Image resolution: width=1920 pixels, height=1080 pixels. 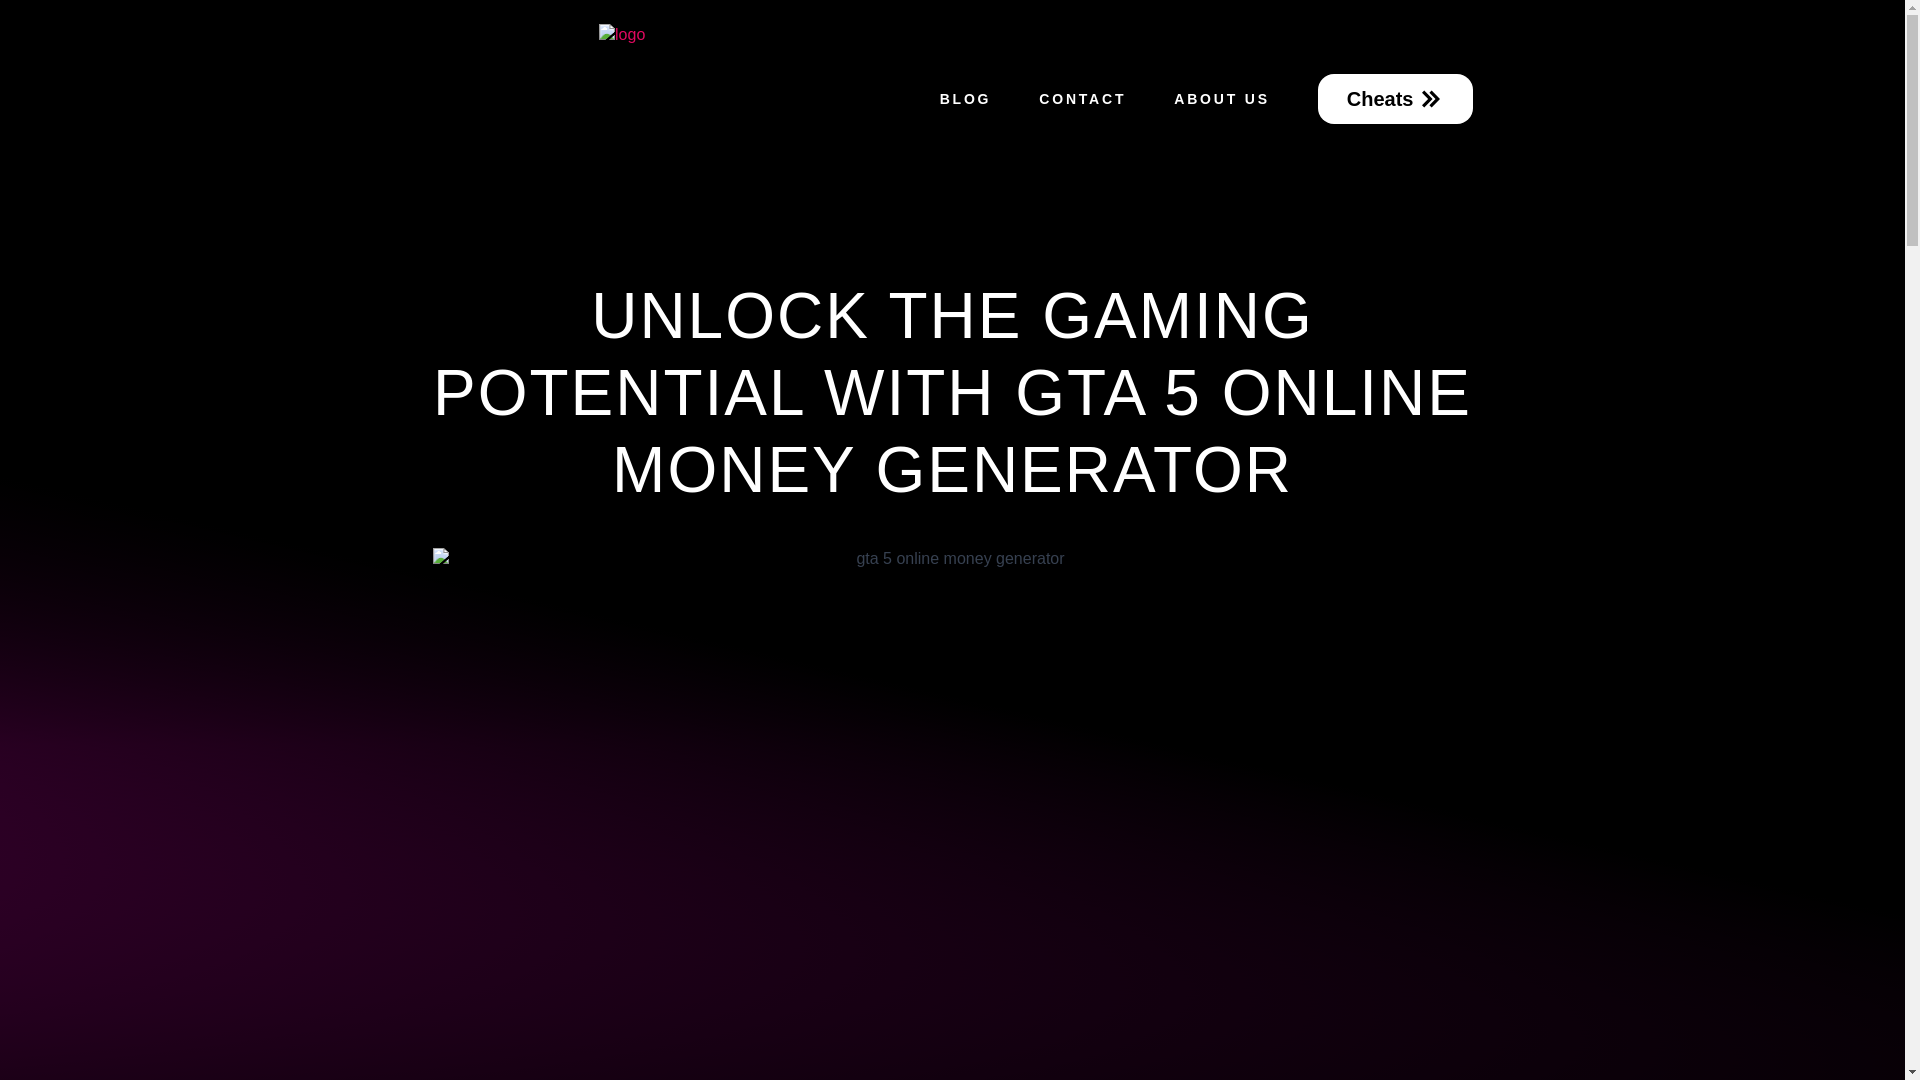 What do you see at coordinates (965, 98) in the screenshot?
I see `BLOG` at bounding box center [965, 98].